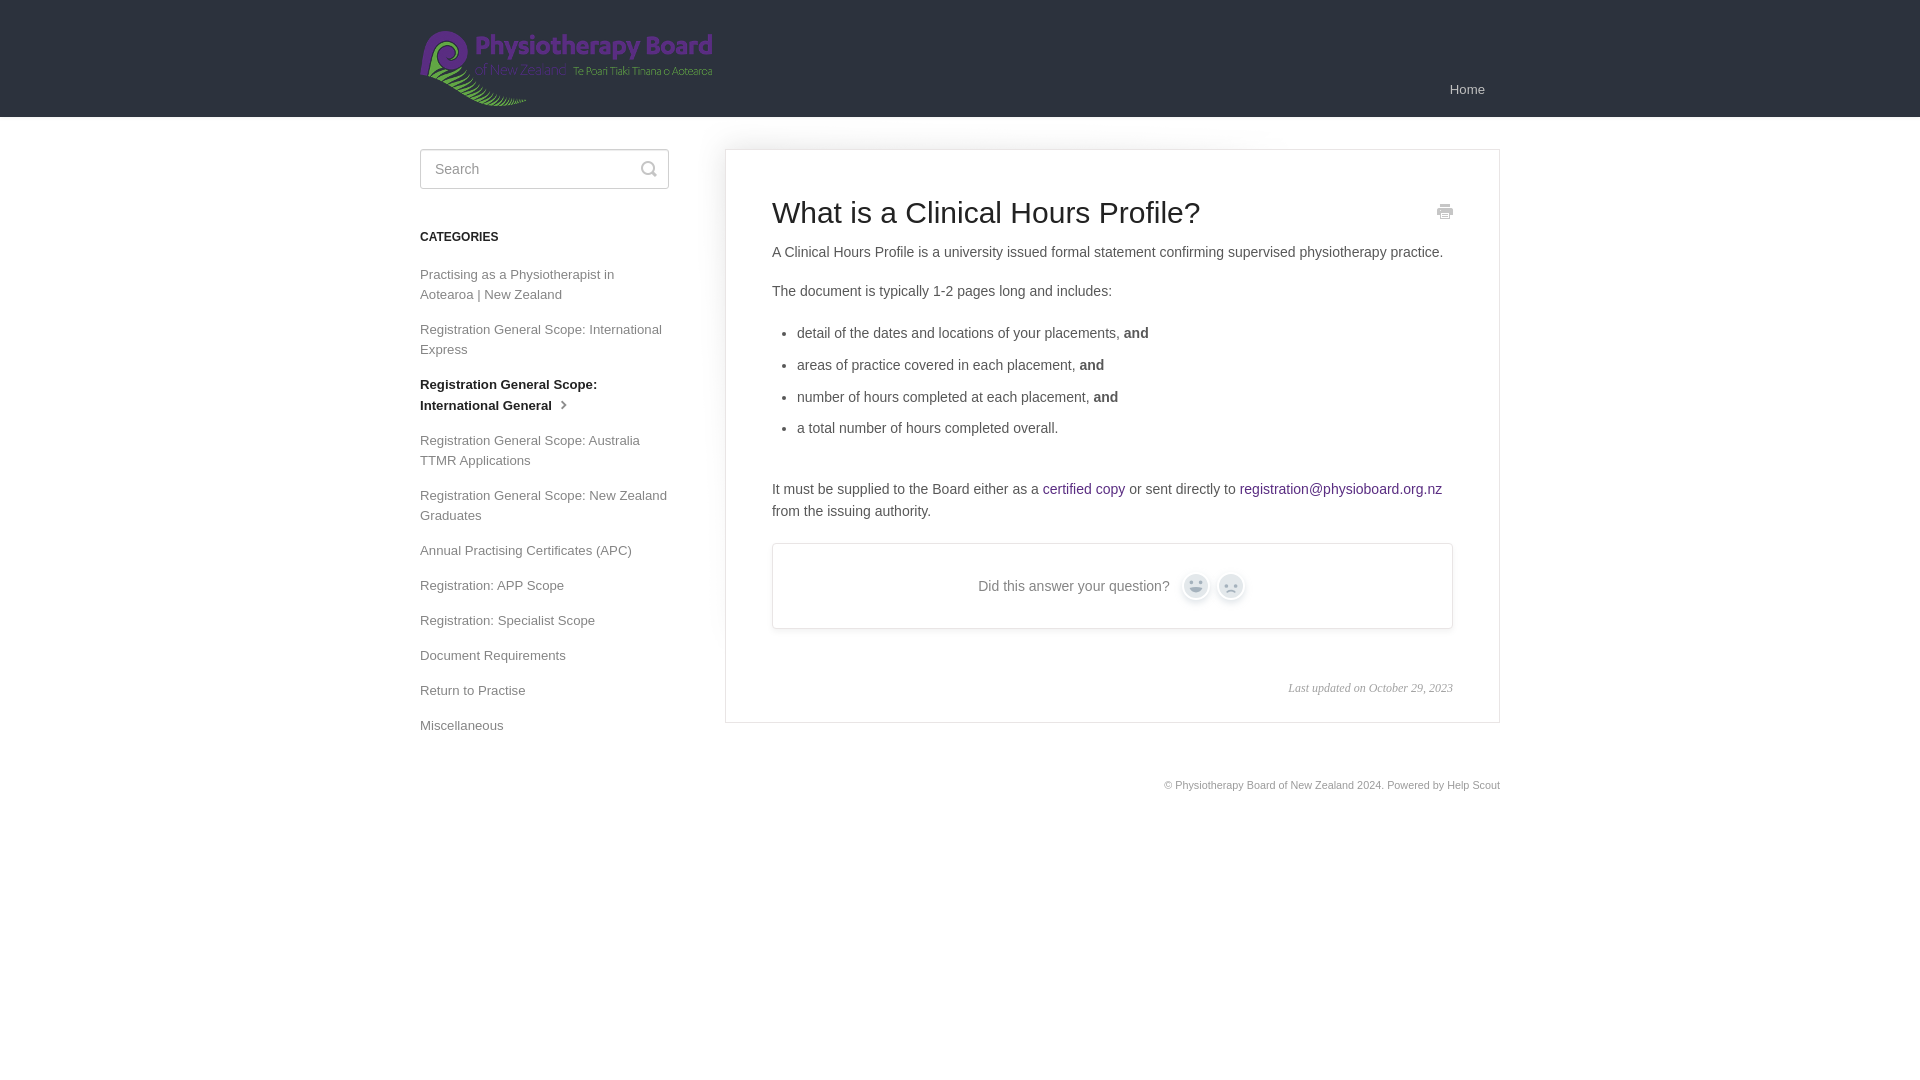  Describe the element at coordinates (1264, 784) in the screenshot. I see `Physiotherapy Board of New Zealand` at that location.